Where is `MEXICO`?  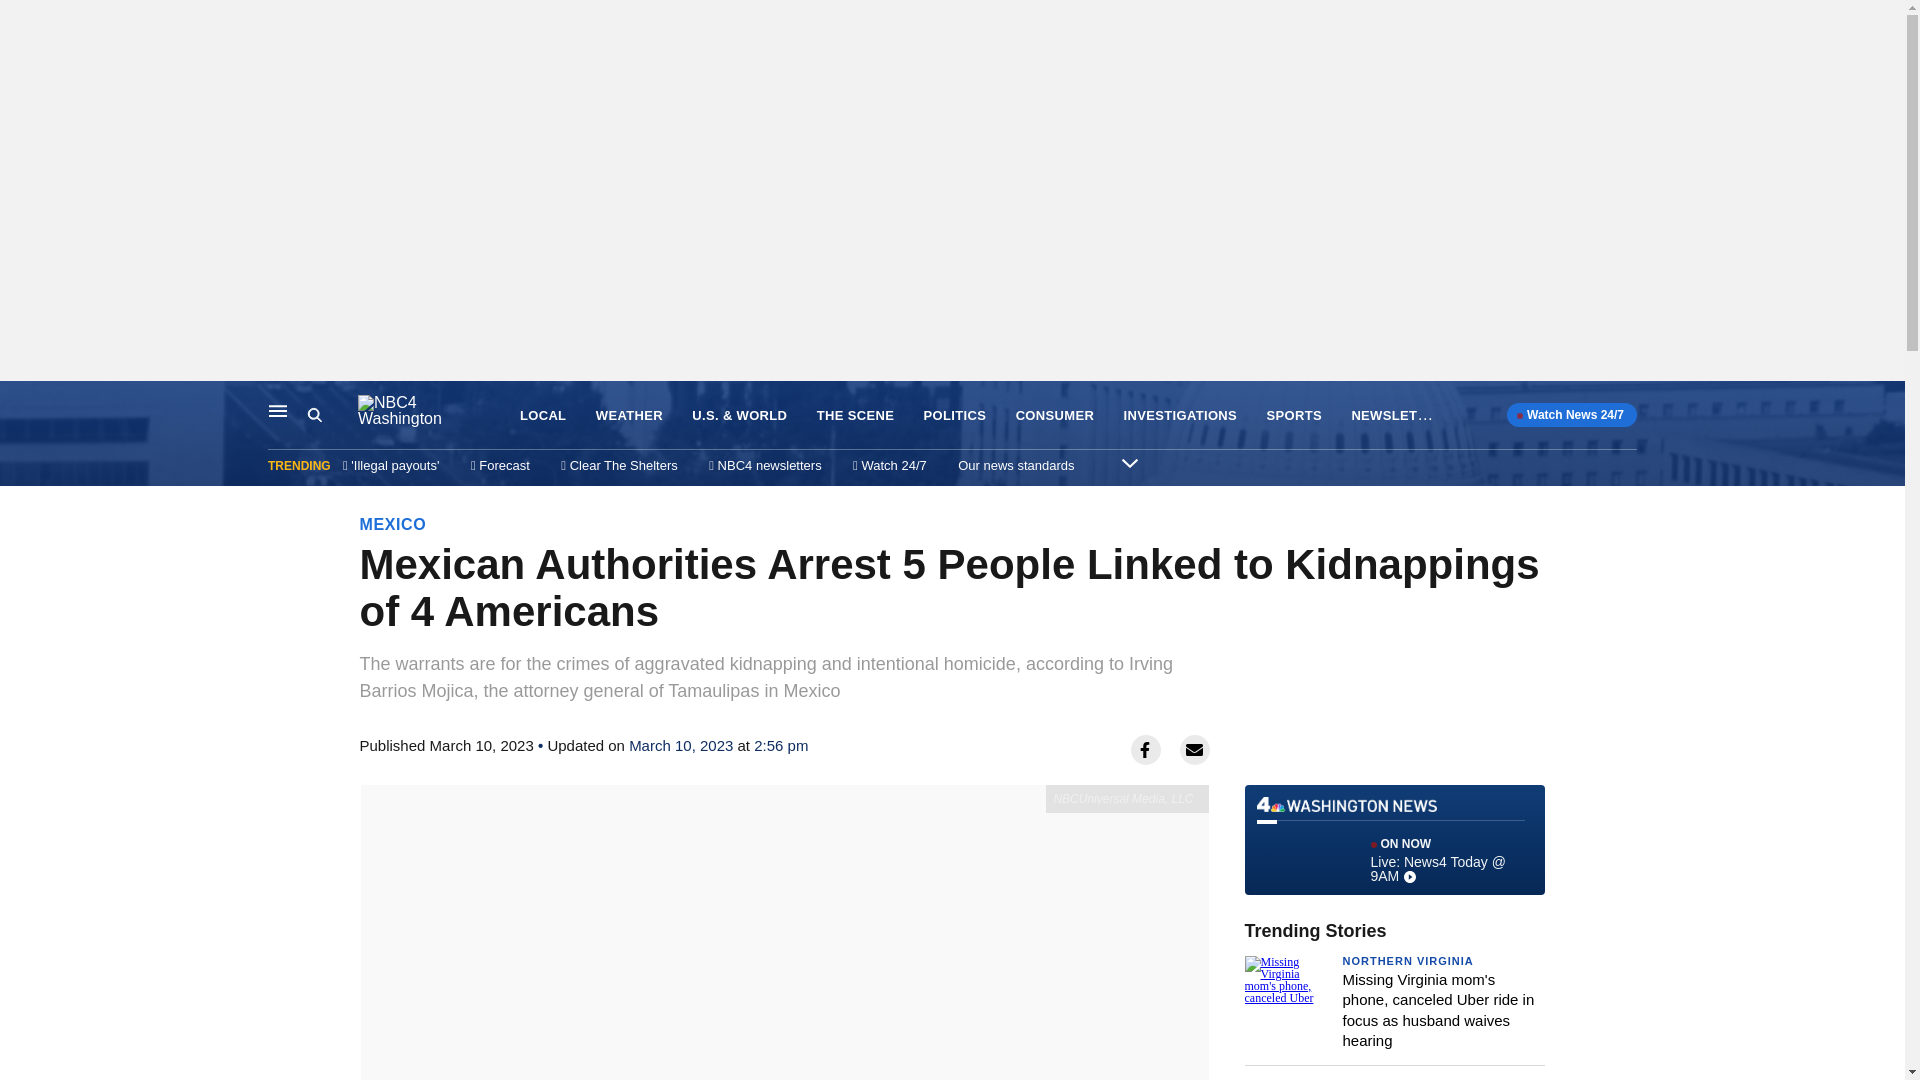
MEXICO is located at coordinates (393, 524).